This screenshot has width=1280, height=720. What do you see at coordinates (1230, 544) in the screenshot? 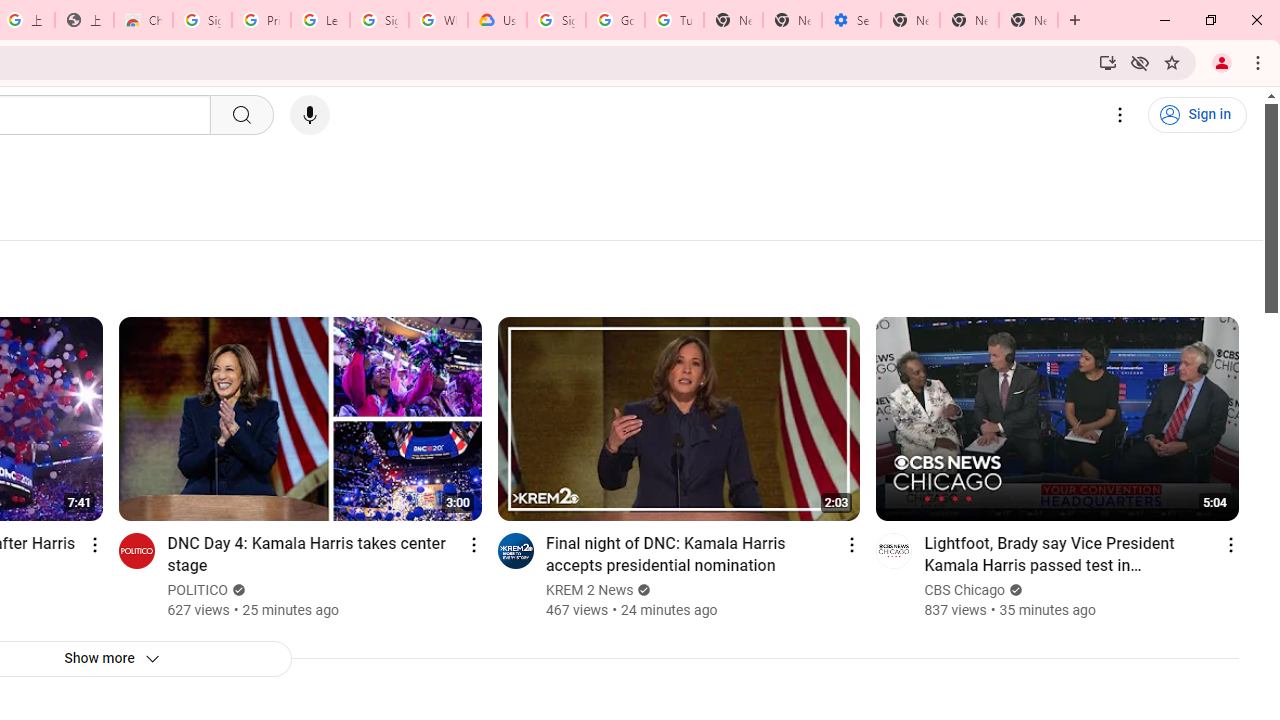
I see `Action menu` at bounding box center [1230, 544].